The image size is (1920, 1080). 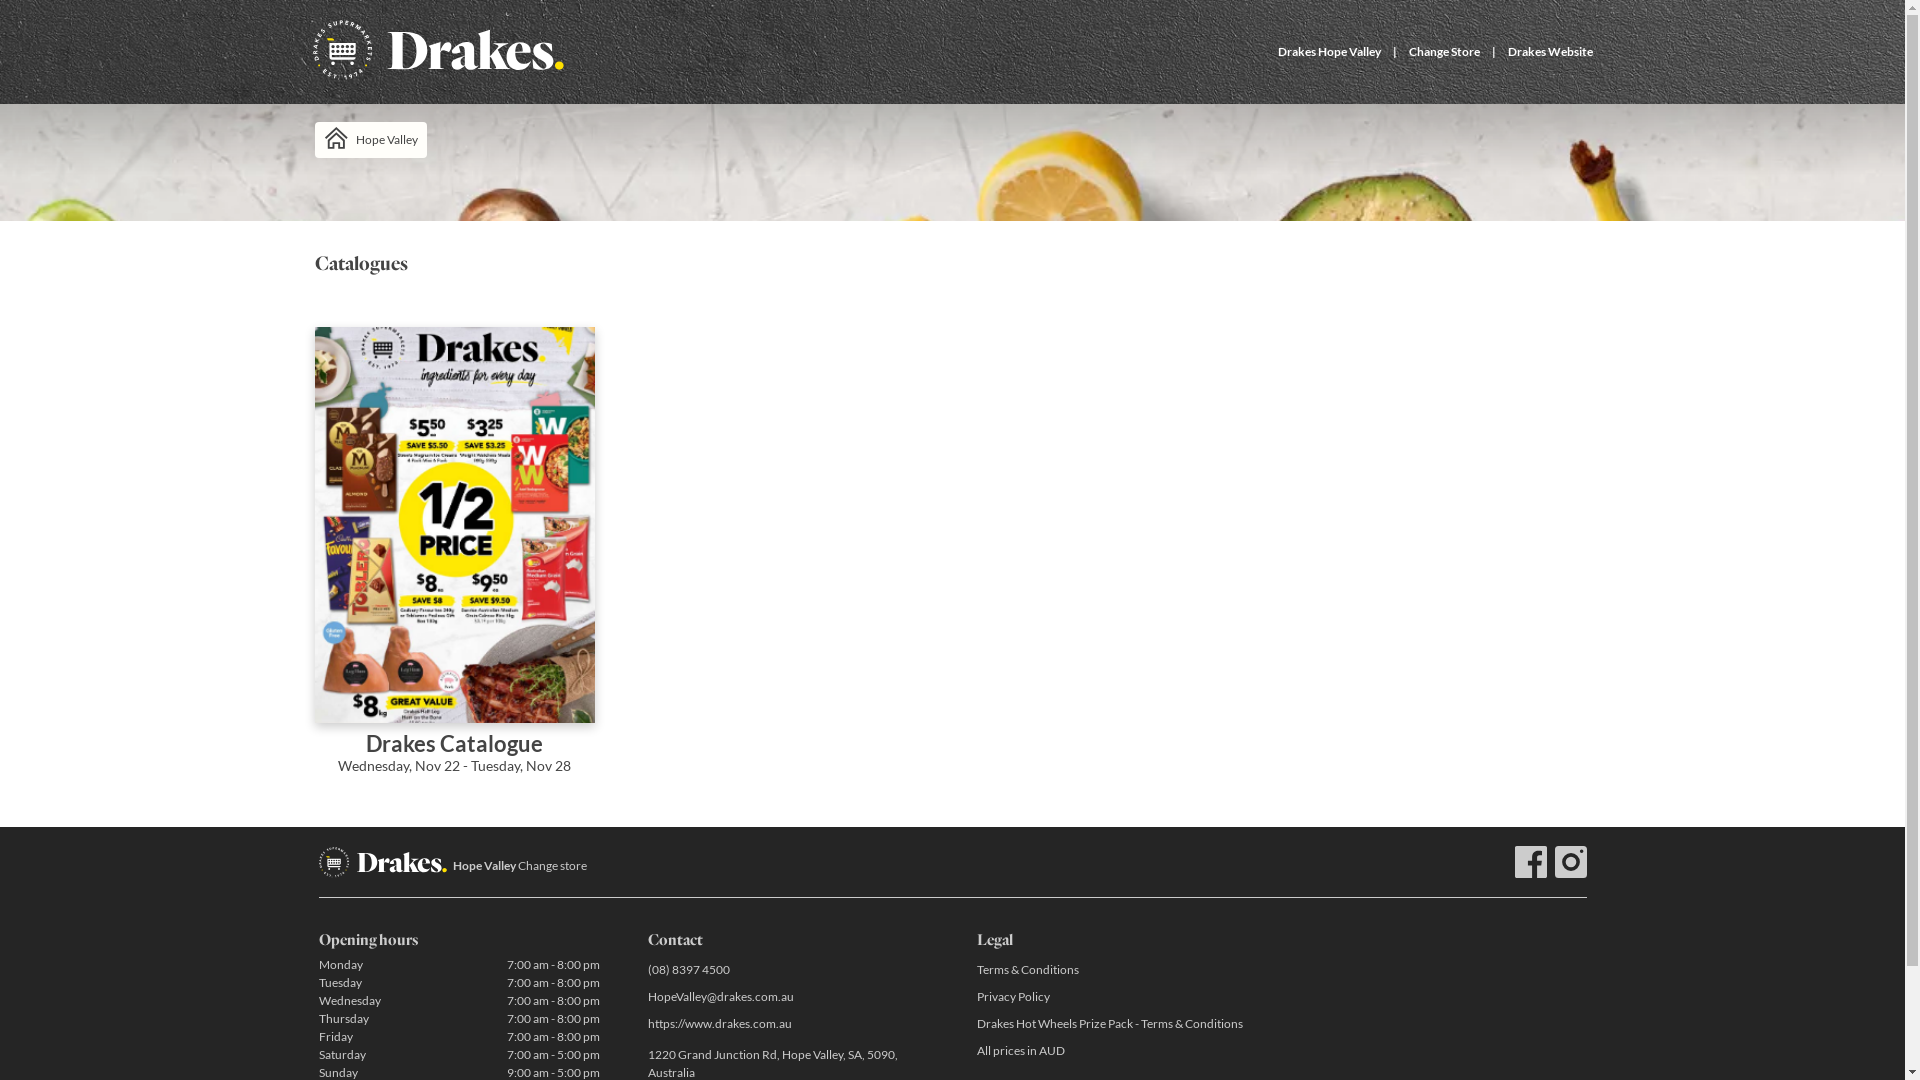 What do you see at coordinates (1116, 970) in the screenshot?
I see `Terms & Conditions` at bounding box center [1116, 970].